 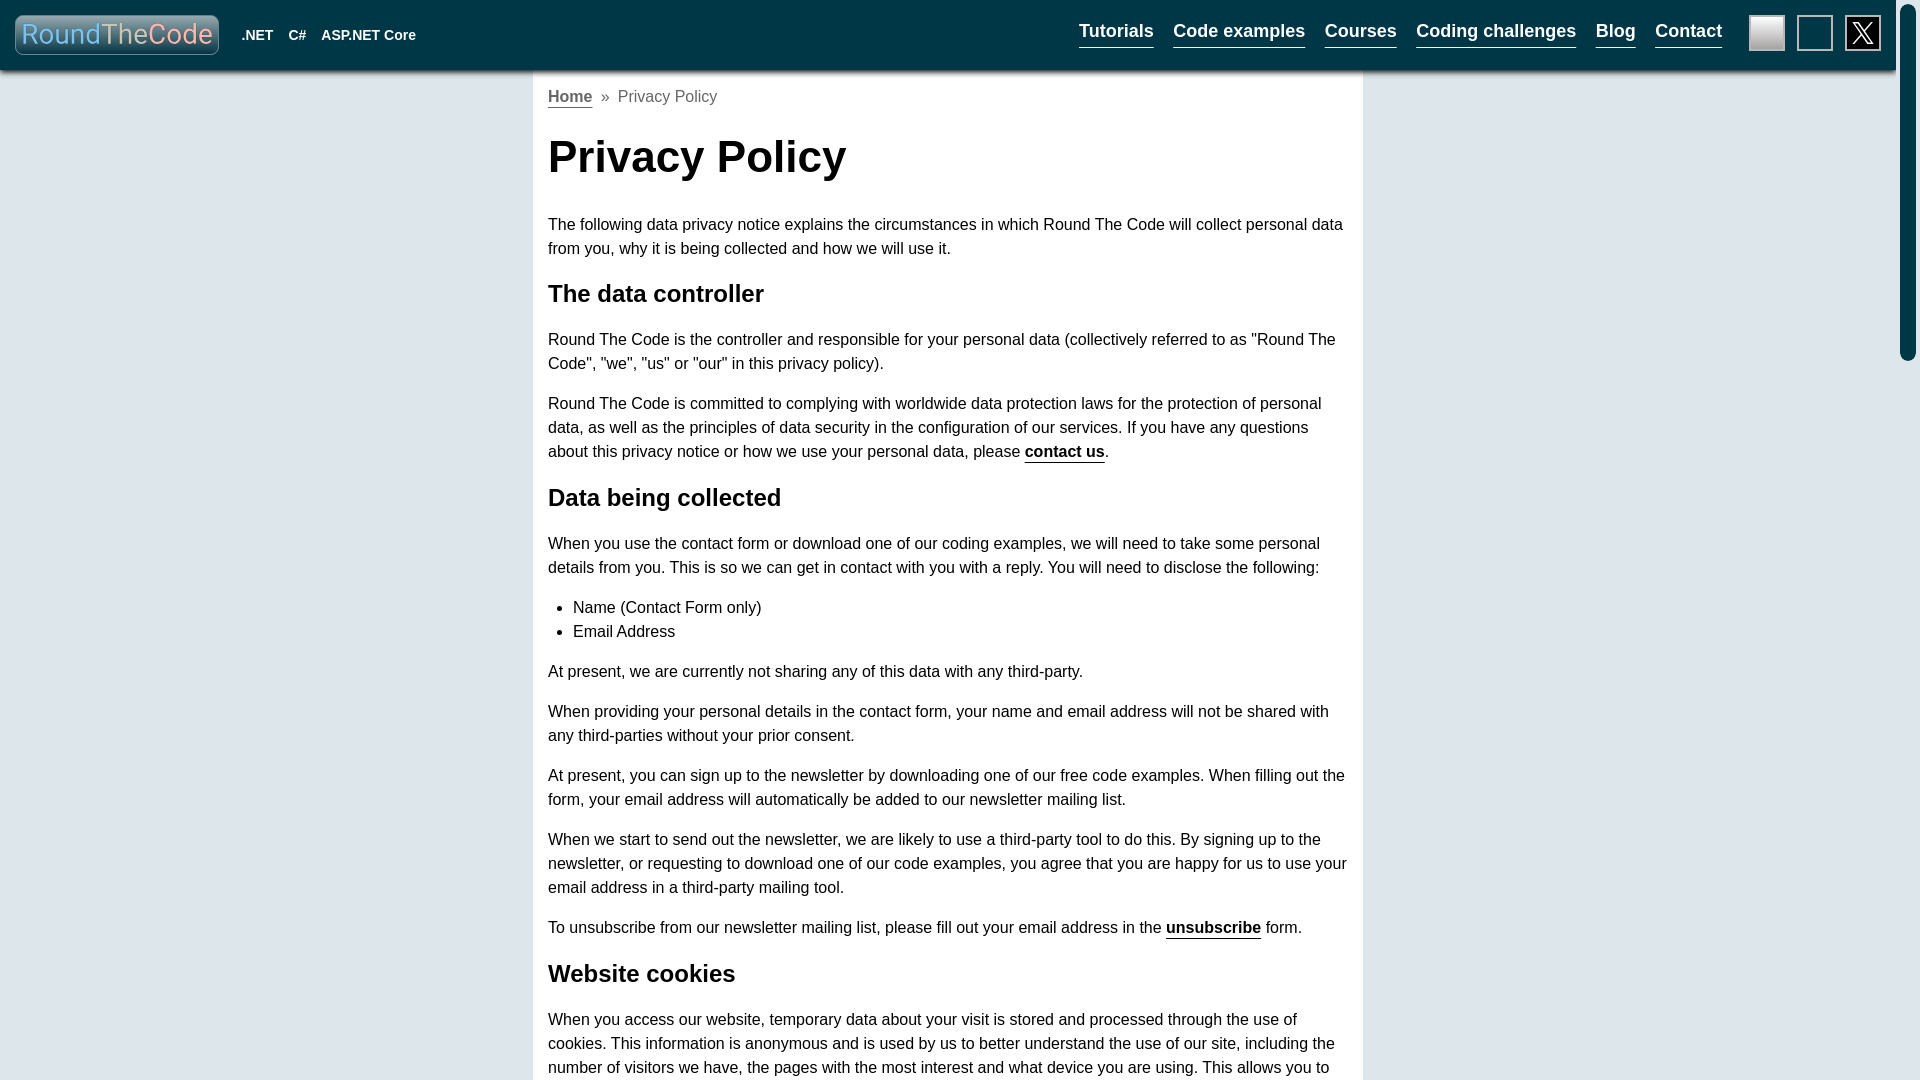 I want to click on X, so click(x=1863, y=32).